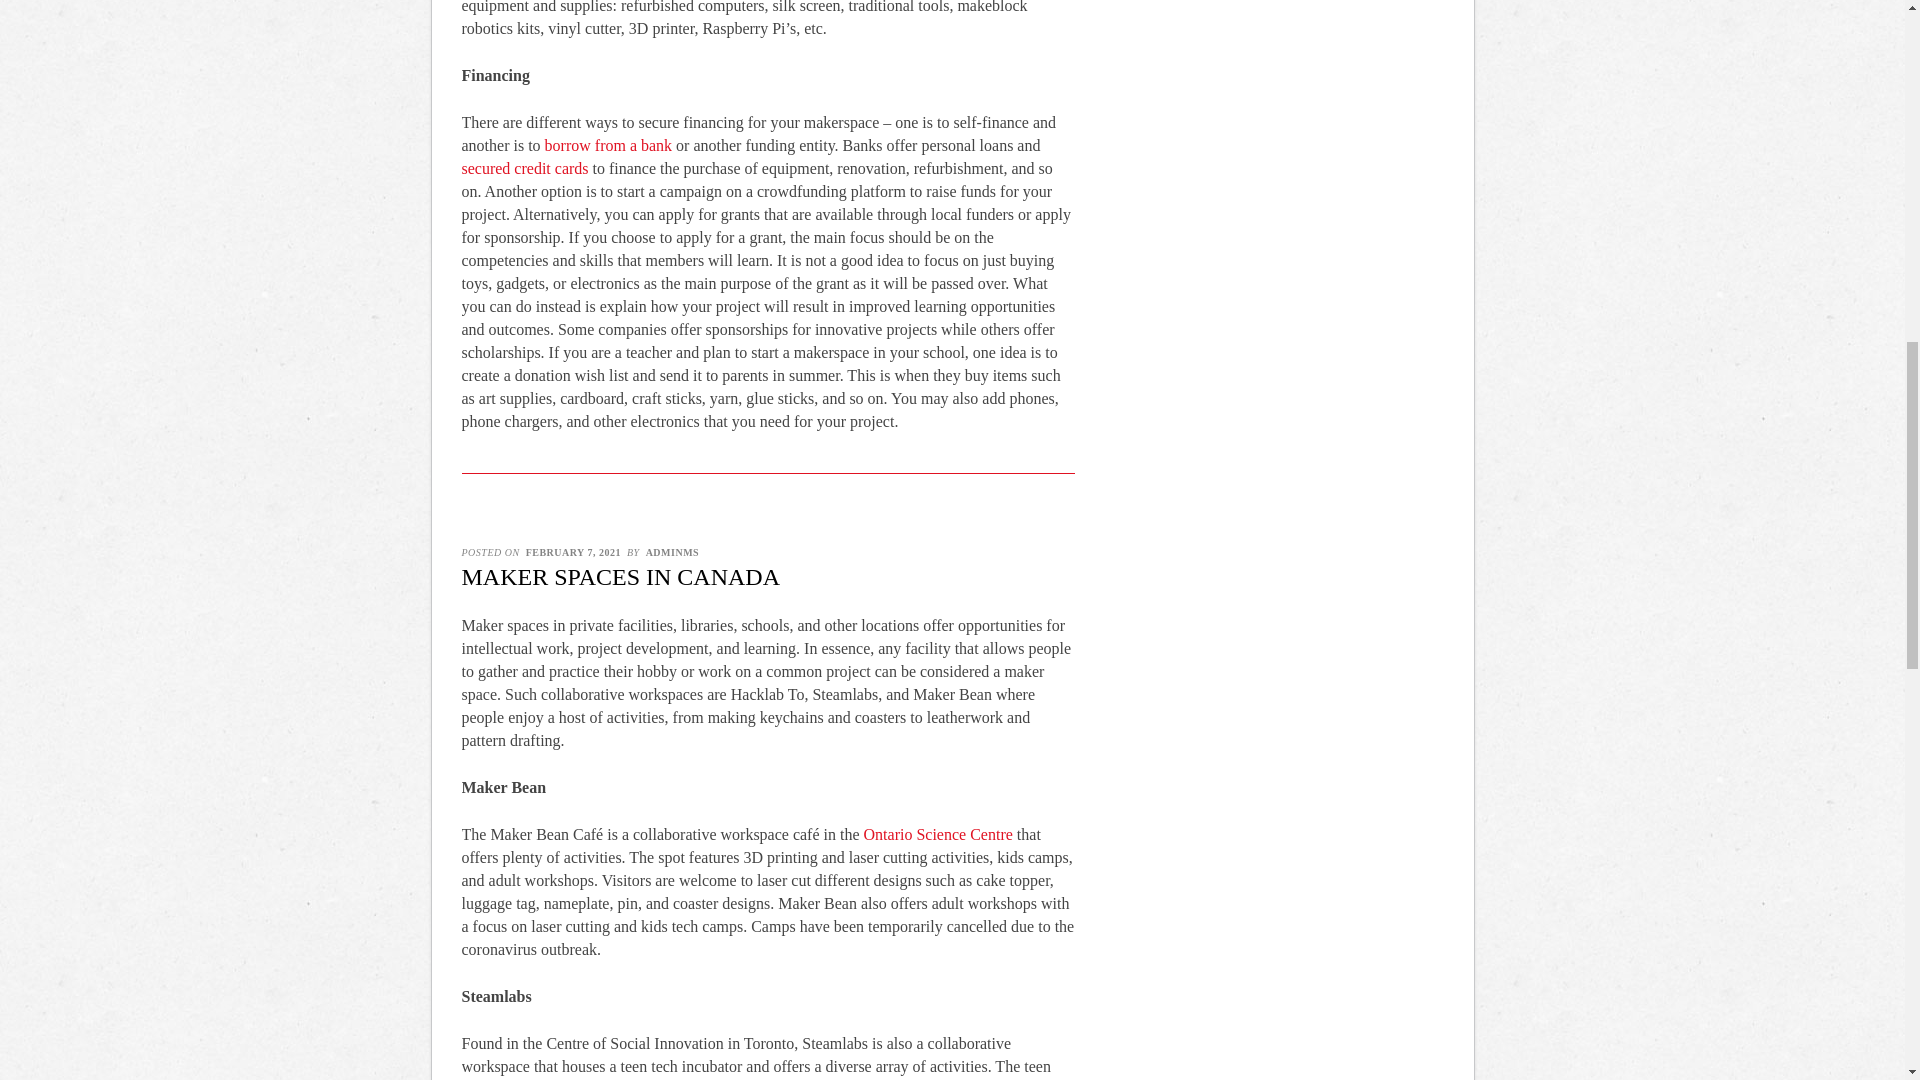  Describe the element at coordinates (672, 552) in the screenshot. I see `View all posts by adminMS` at that location.